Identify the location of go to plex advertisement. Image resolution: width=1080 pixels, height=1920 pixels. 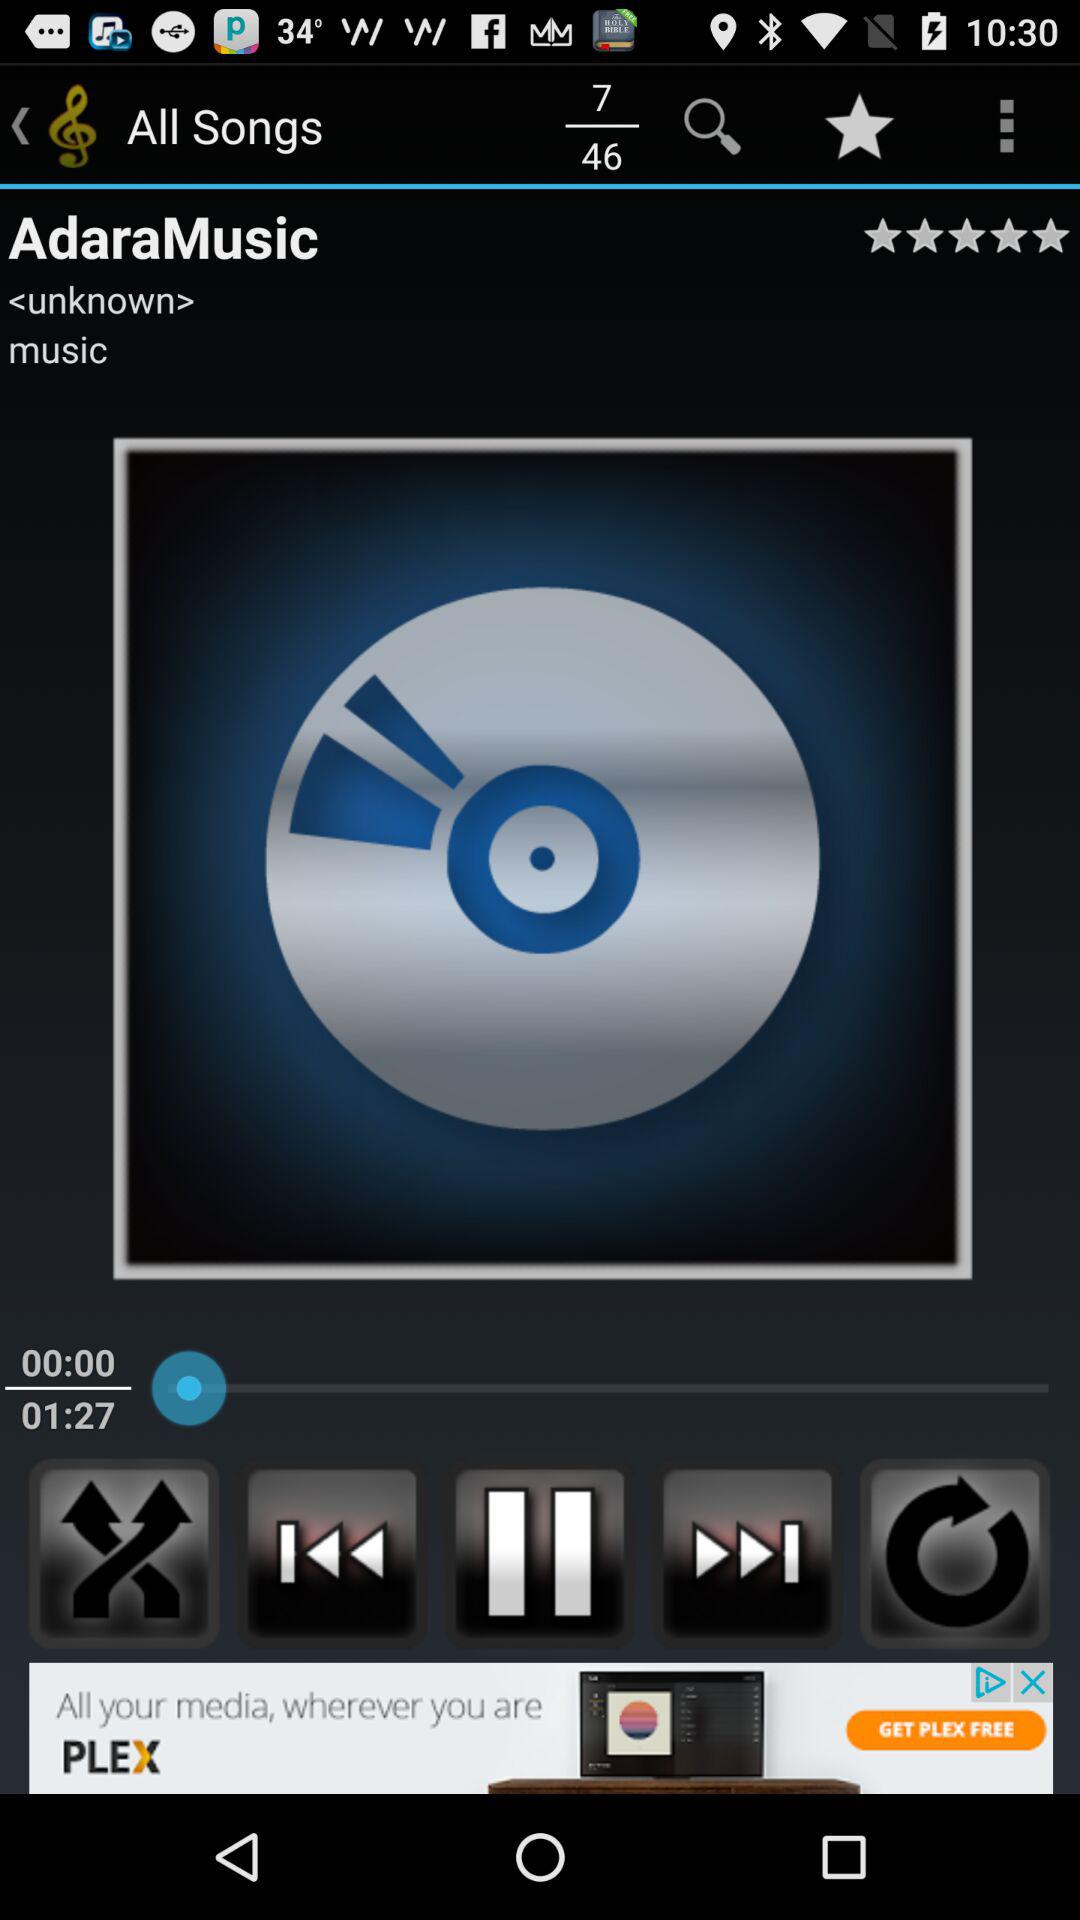
(540, 1728).